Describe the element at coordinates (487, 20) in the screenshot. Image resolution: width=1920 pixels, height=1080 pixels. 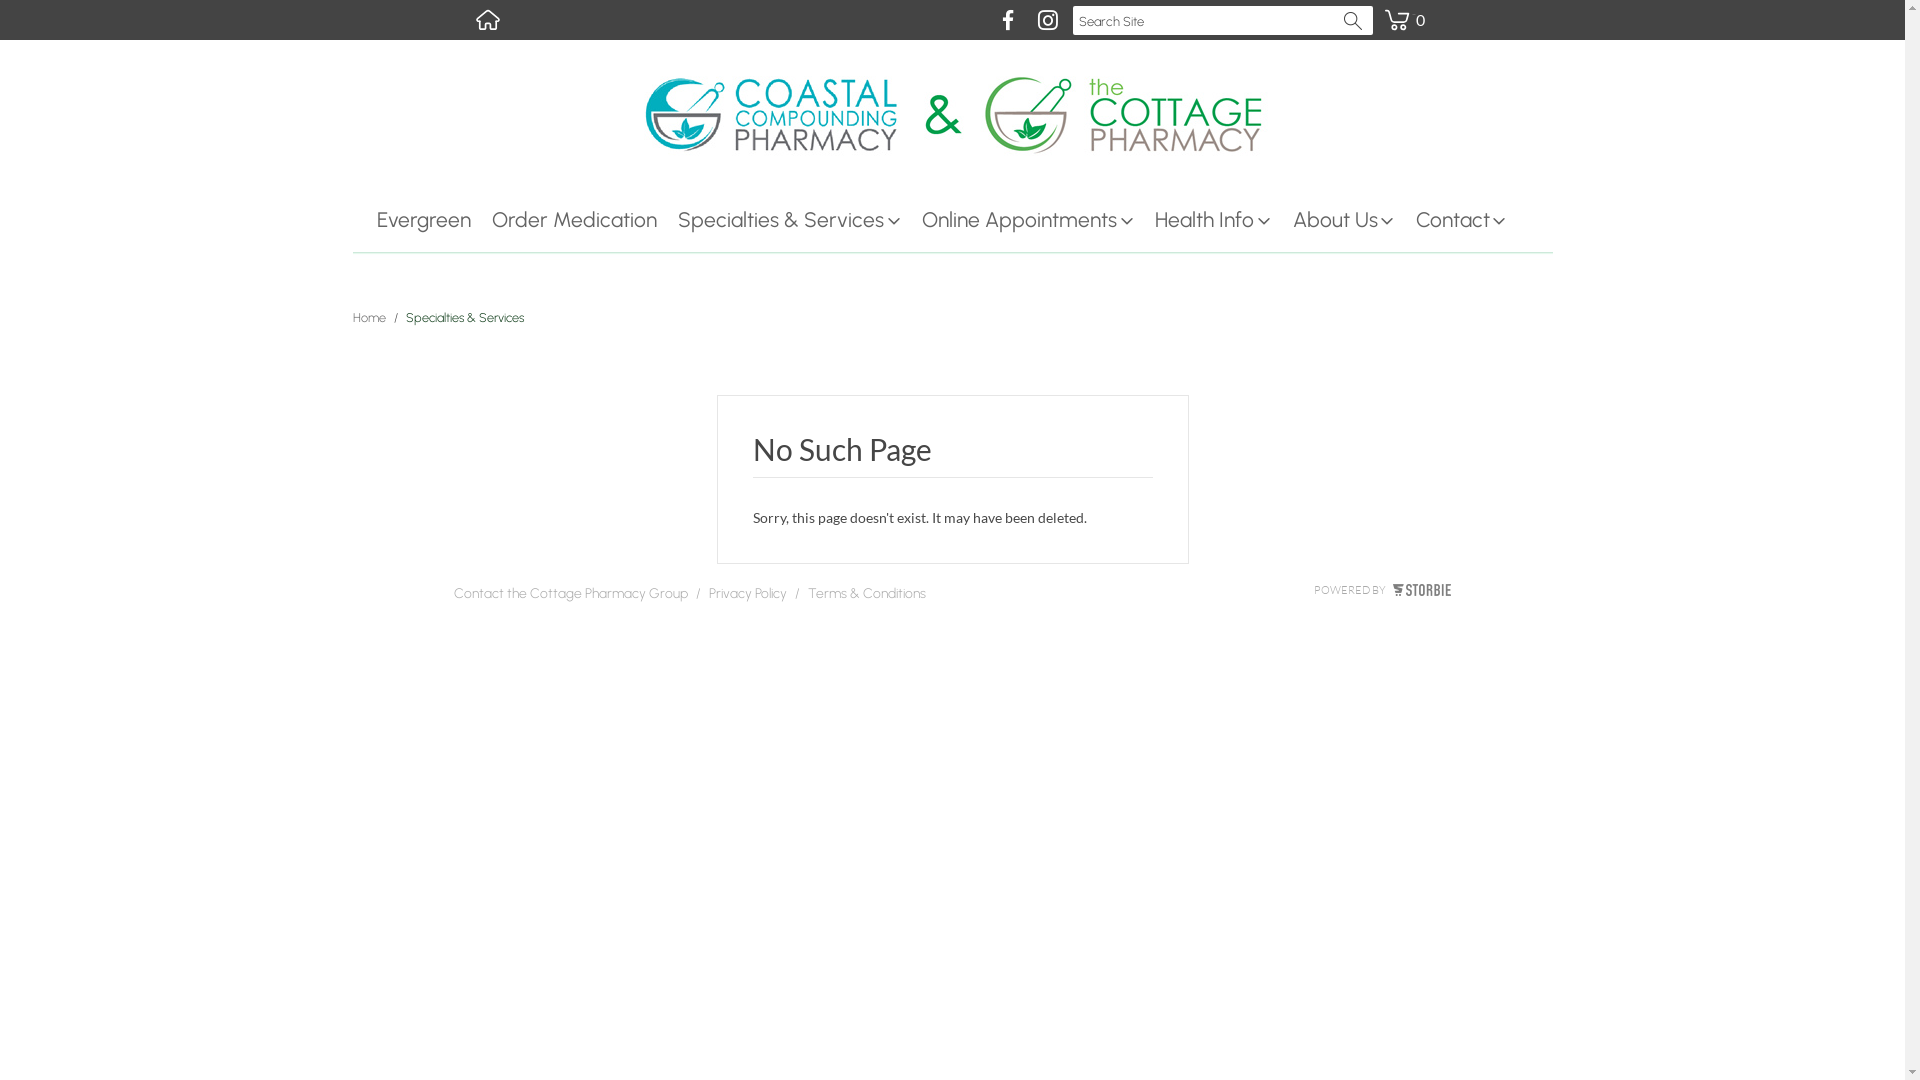
I see ` ` at that location.